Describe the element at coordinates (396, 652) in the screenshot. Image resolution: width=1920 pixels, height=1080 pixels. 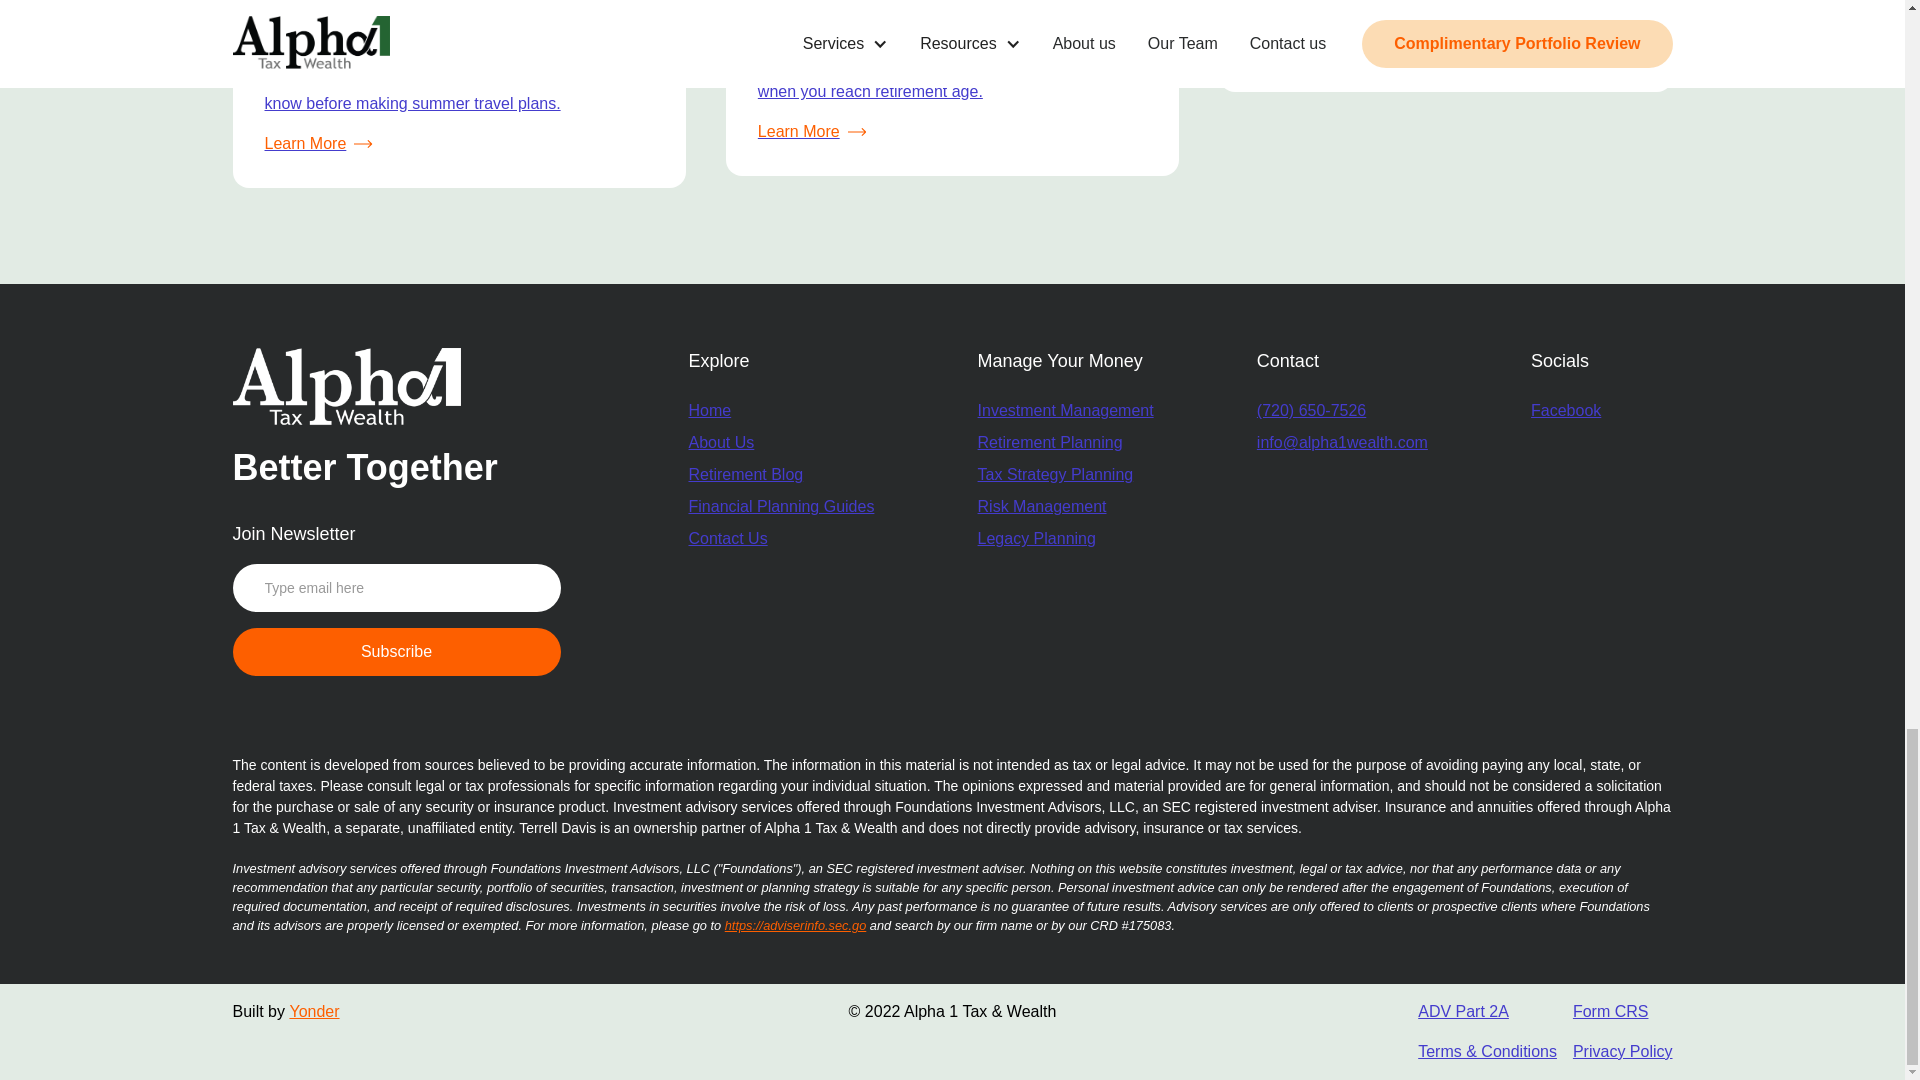
I see `Subscribe` at that location.